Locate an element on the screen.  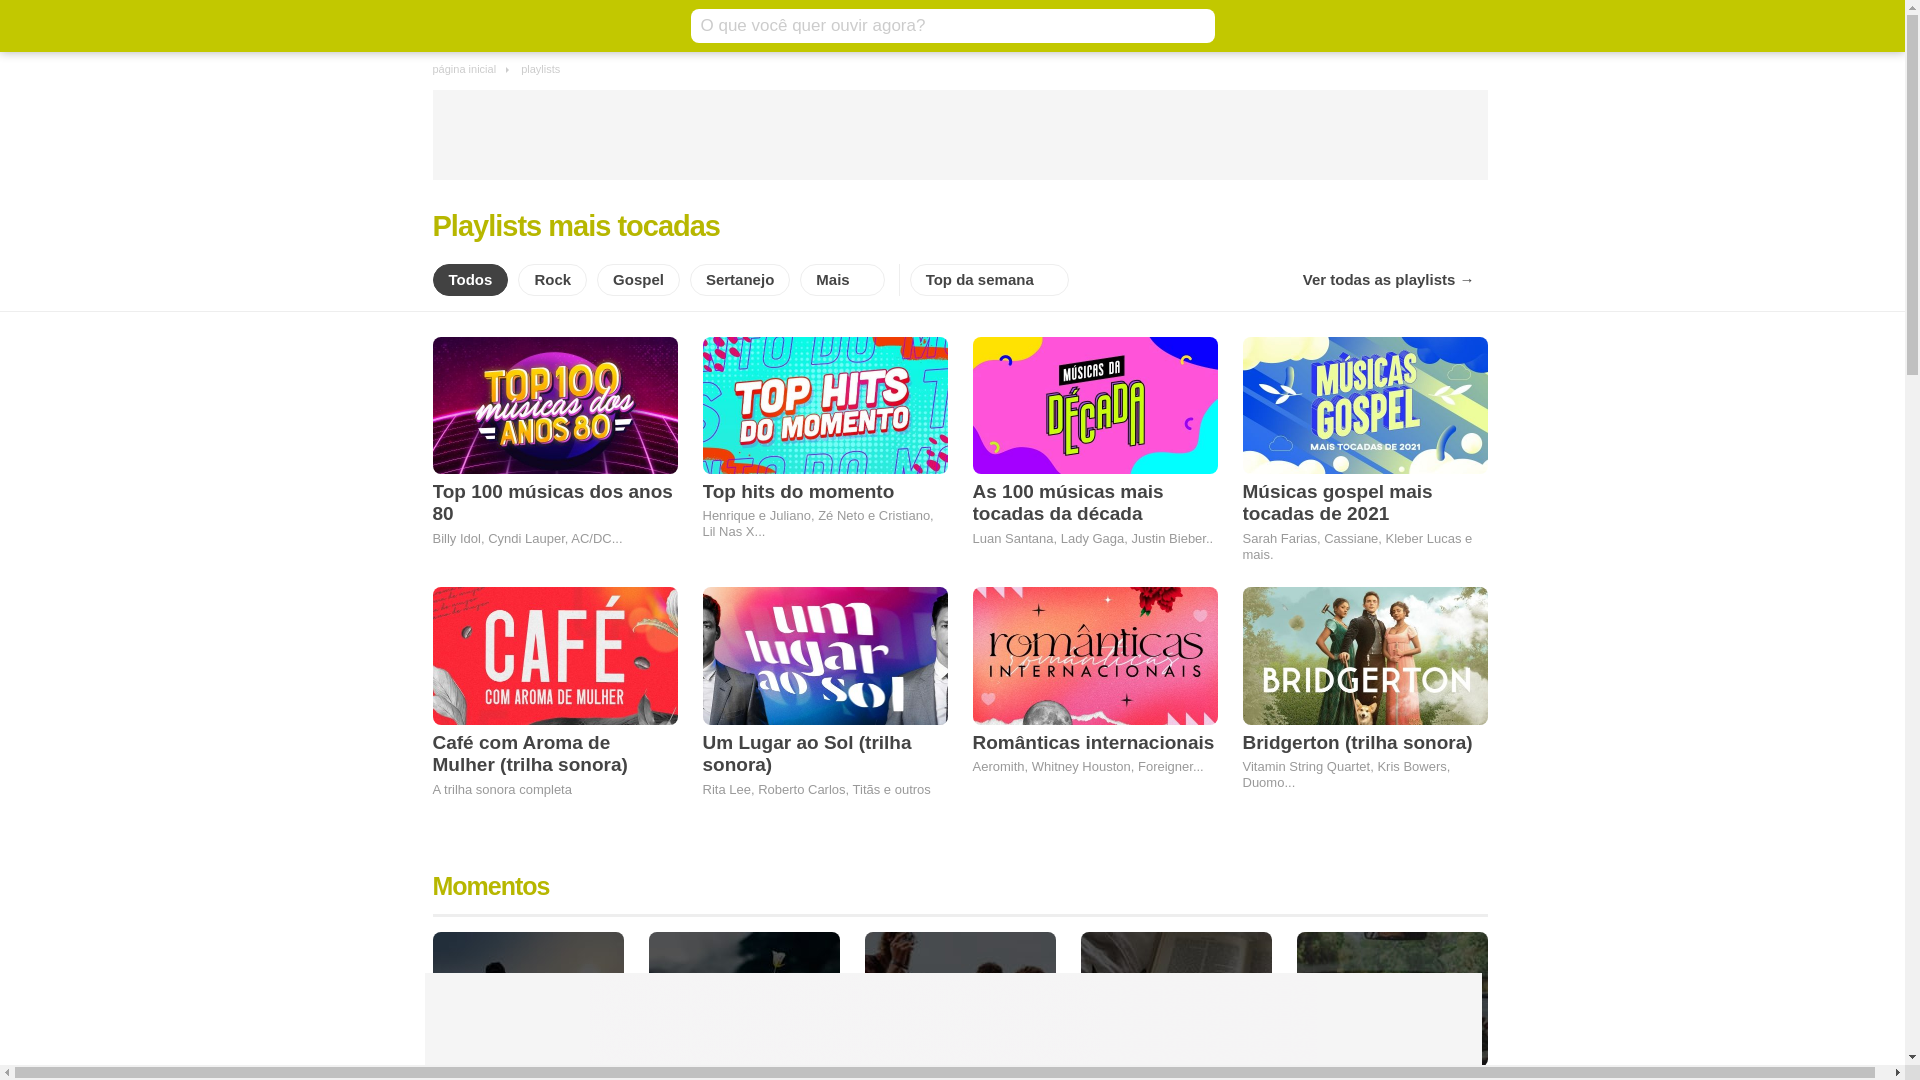
Viajar is located at coordinates (1392, 1000).